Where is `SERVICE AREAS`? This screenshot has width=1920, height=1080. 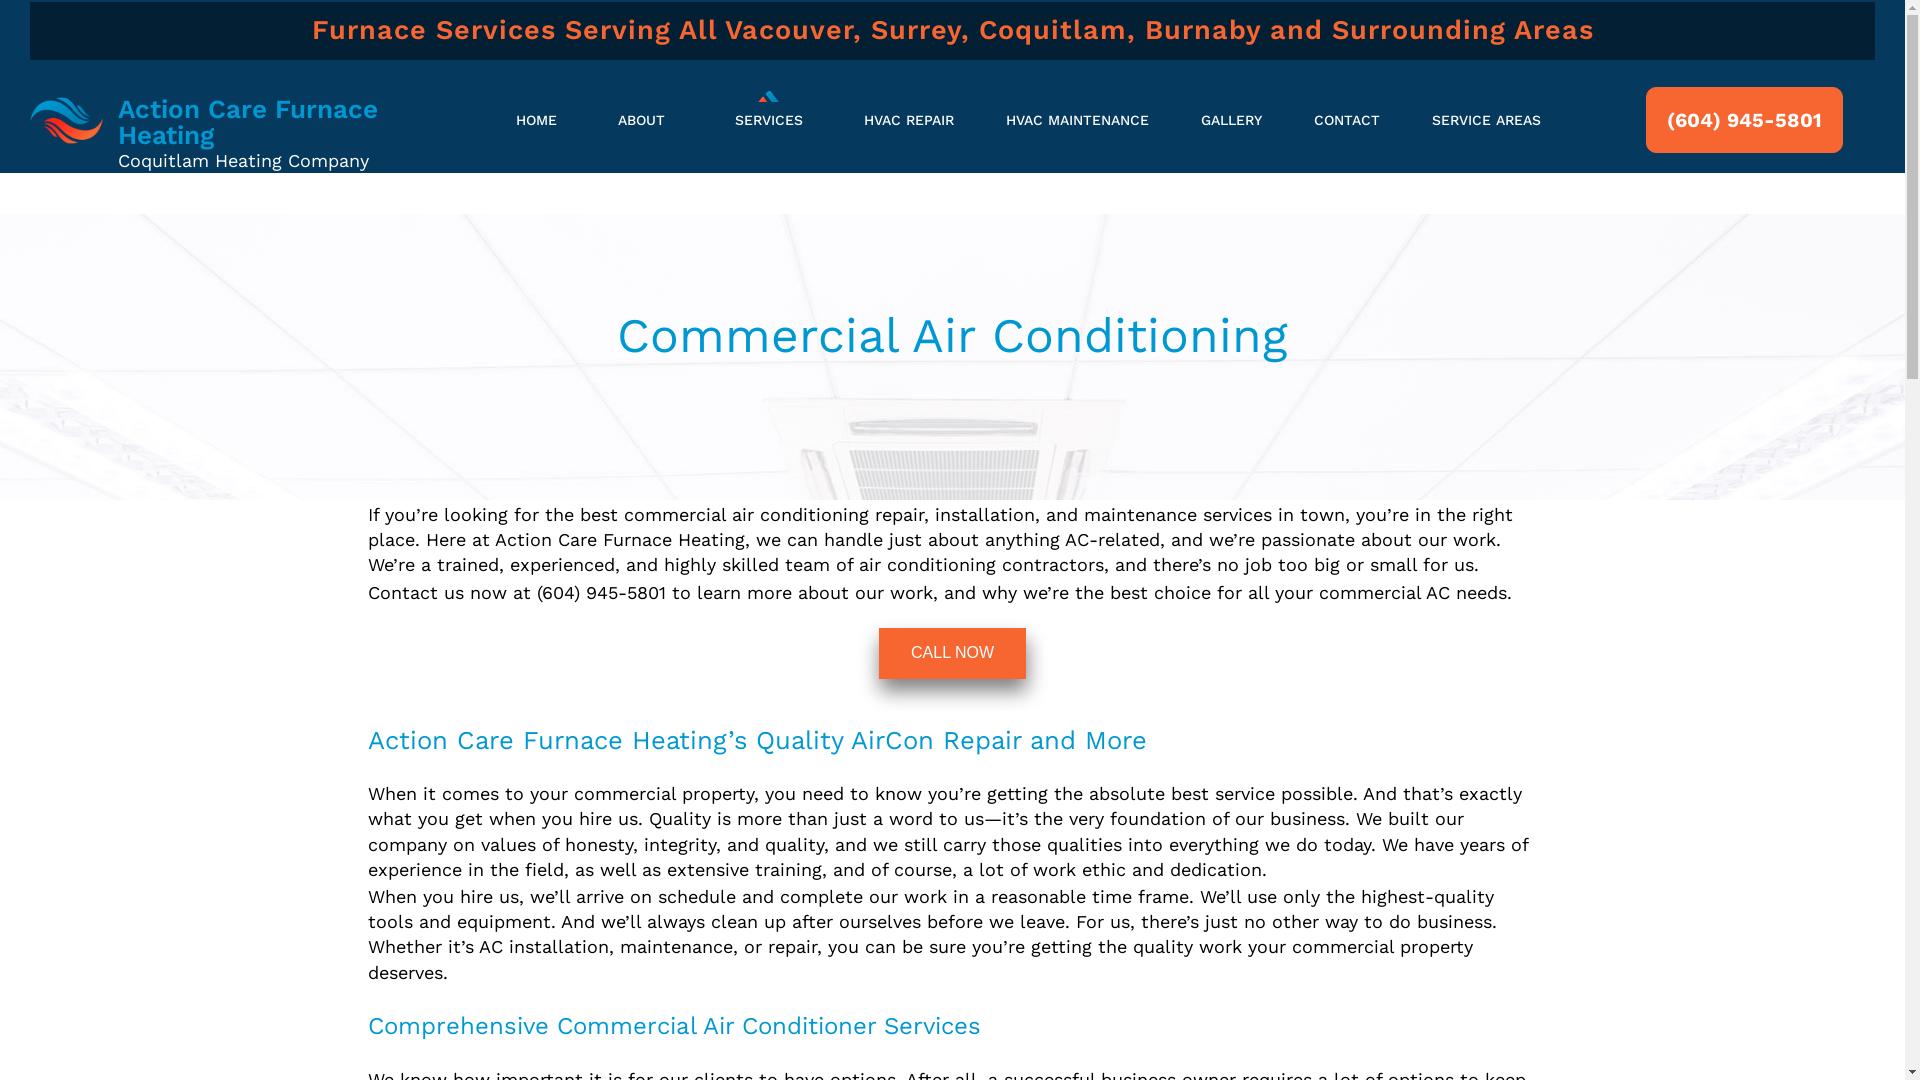 SERVICE AREAS is located at coordinates (1486, 120).